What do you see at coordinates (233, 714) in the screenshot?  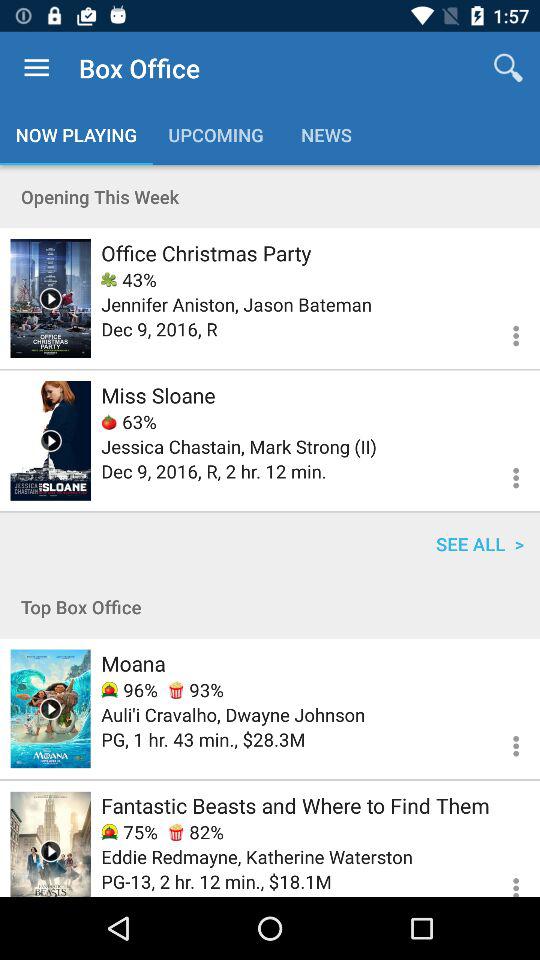 I see `tap the item below 96%` at bounding box center [233, 714].